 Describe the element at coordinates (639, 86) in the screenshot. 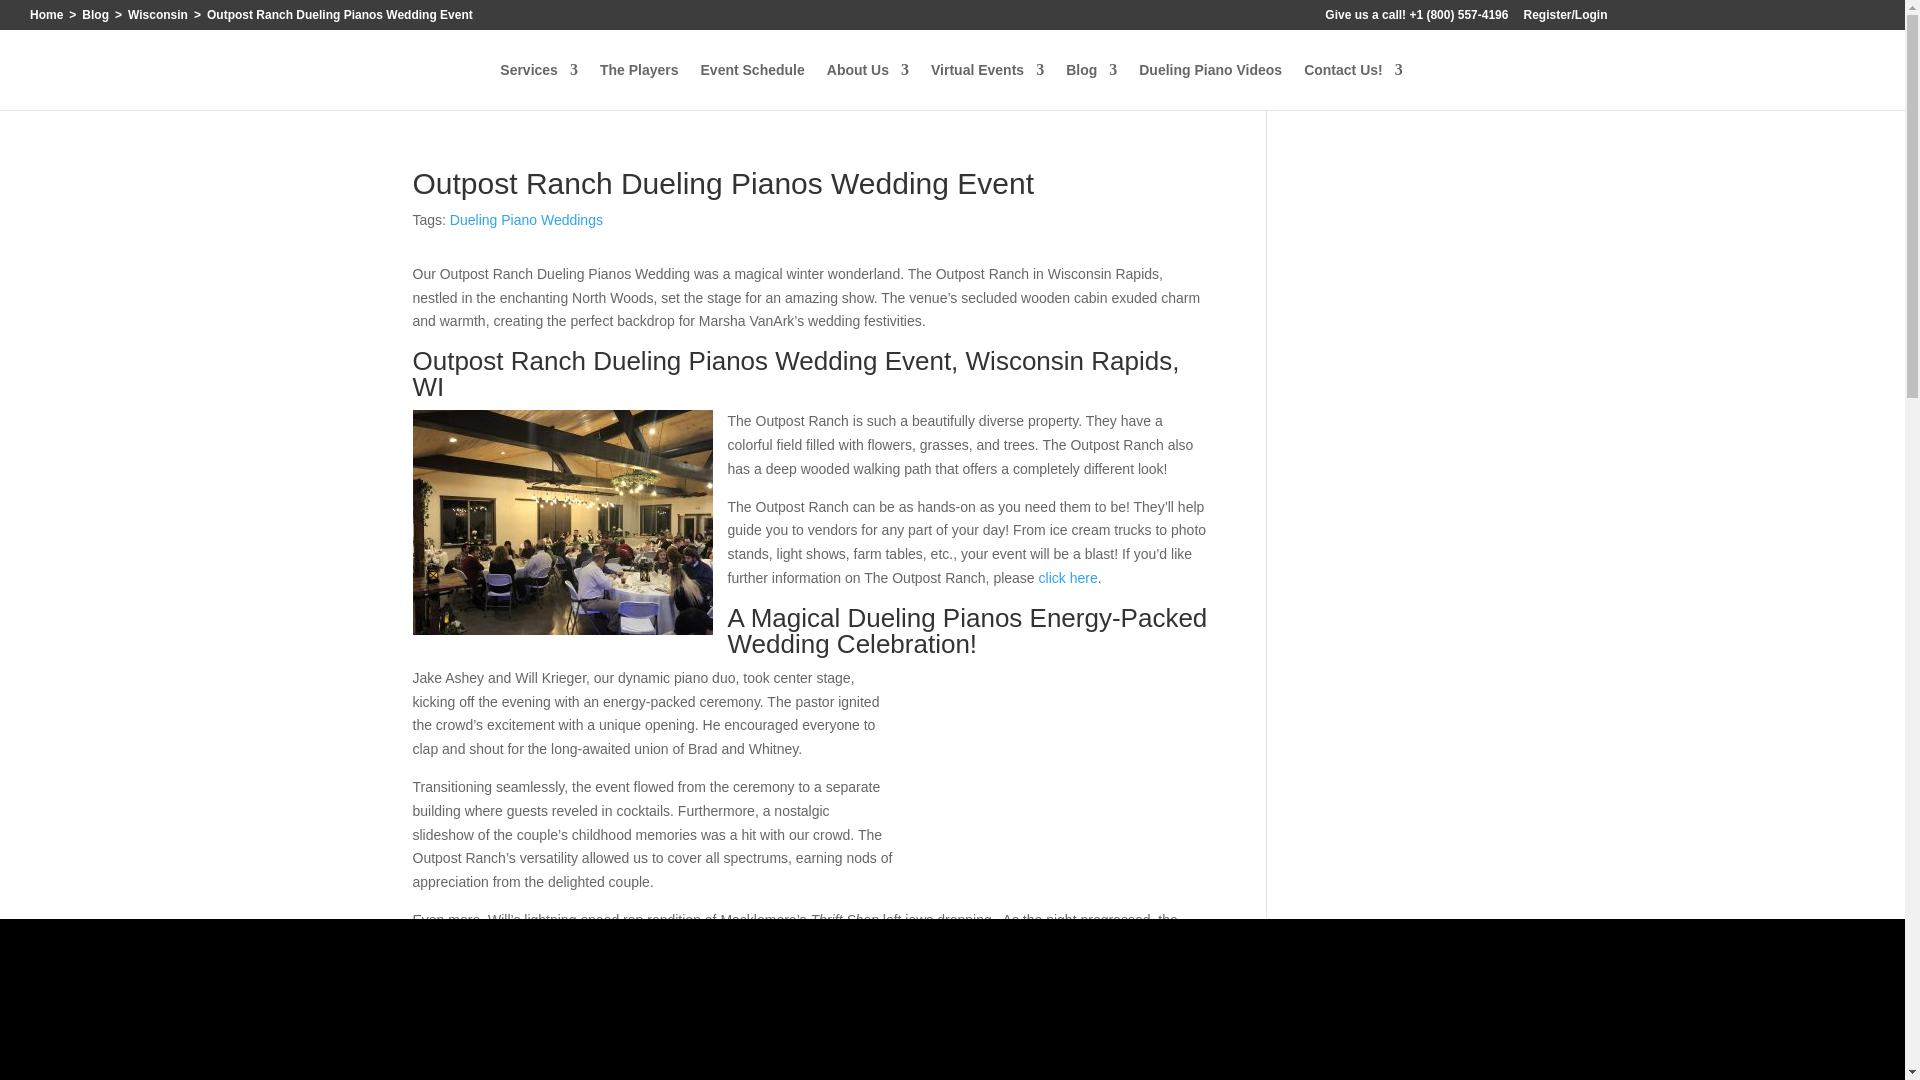

I see `The Players` at that location.